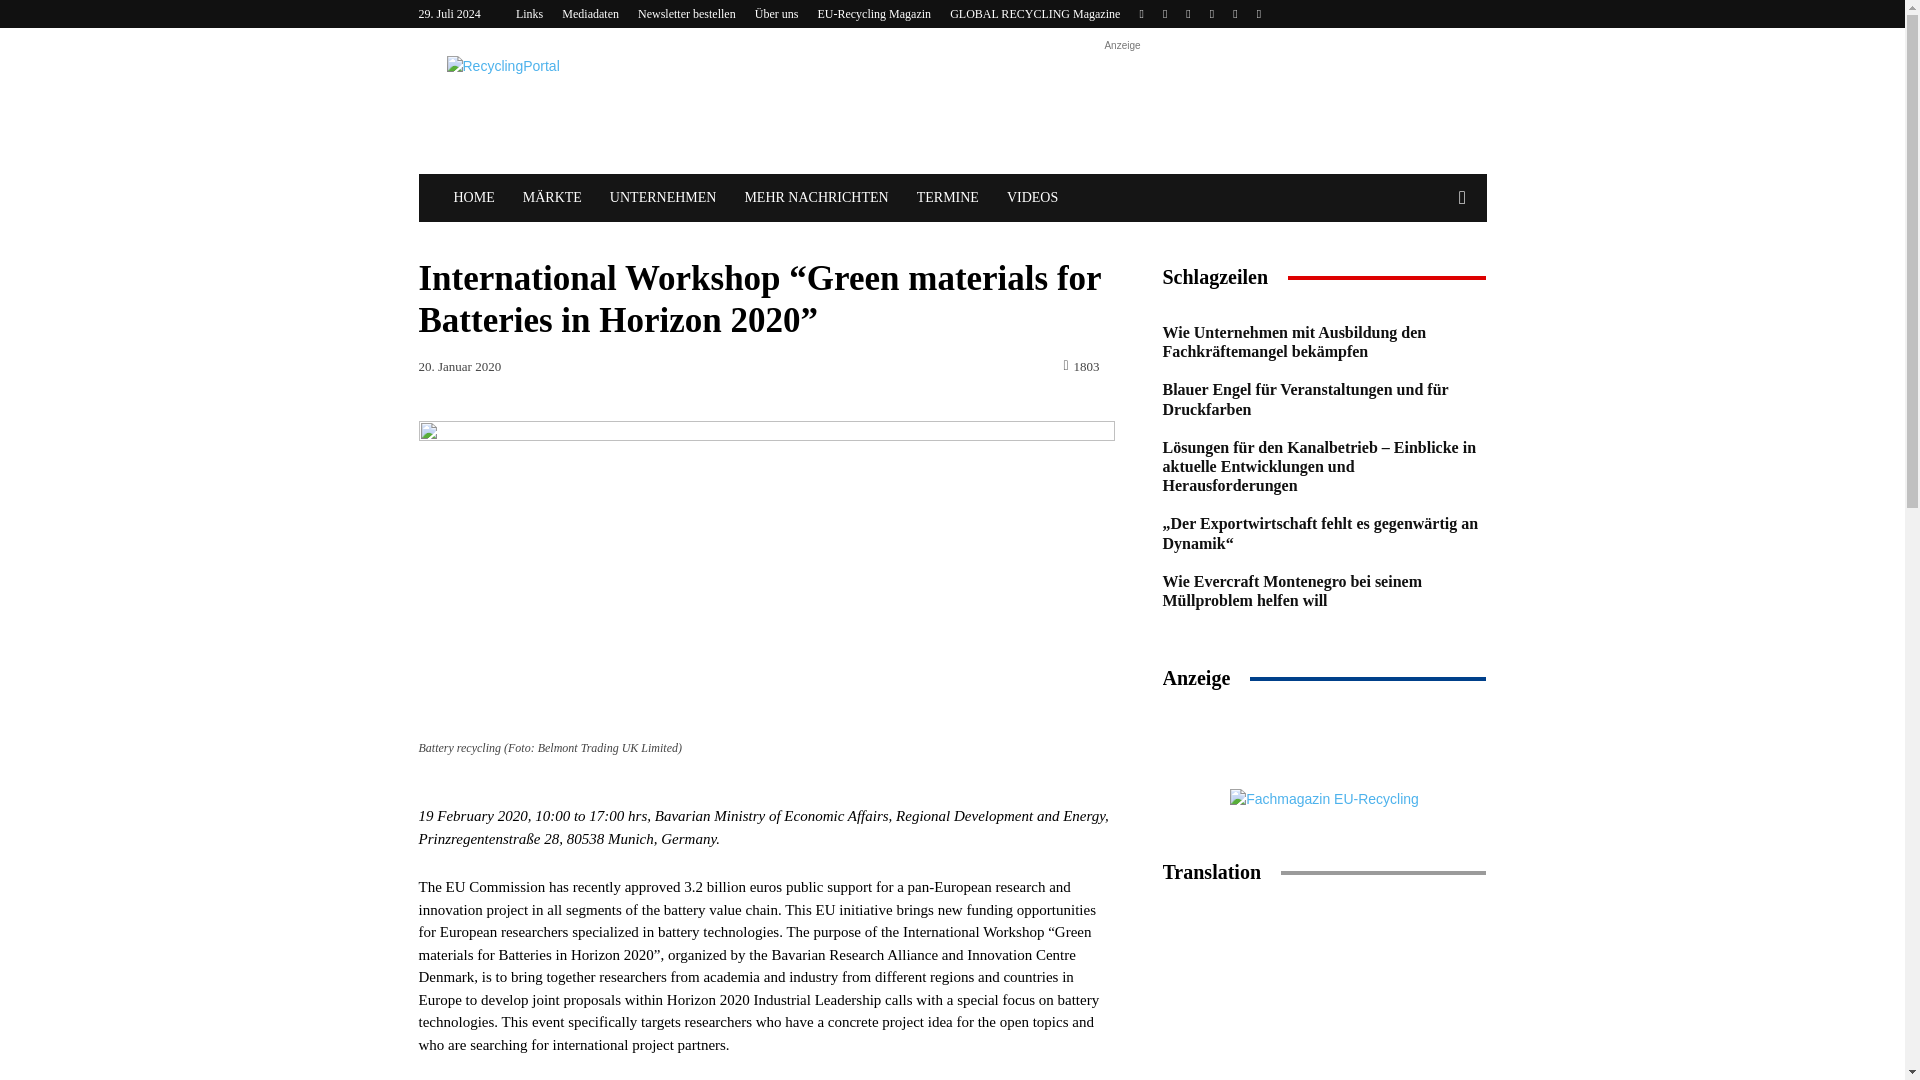  I want to click on Newsletter bestellen, so click(686, 13).